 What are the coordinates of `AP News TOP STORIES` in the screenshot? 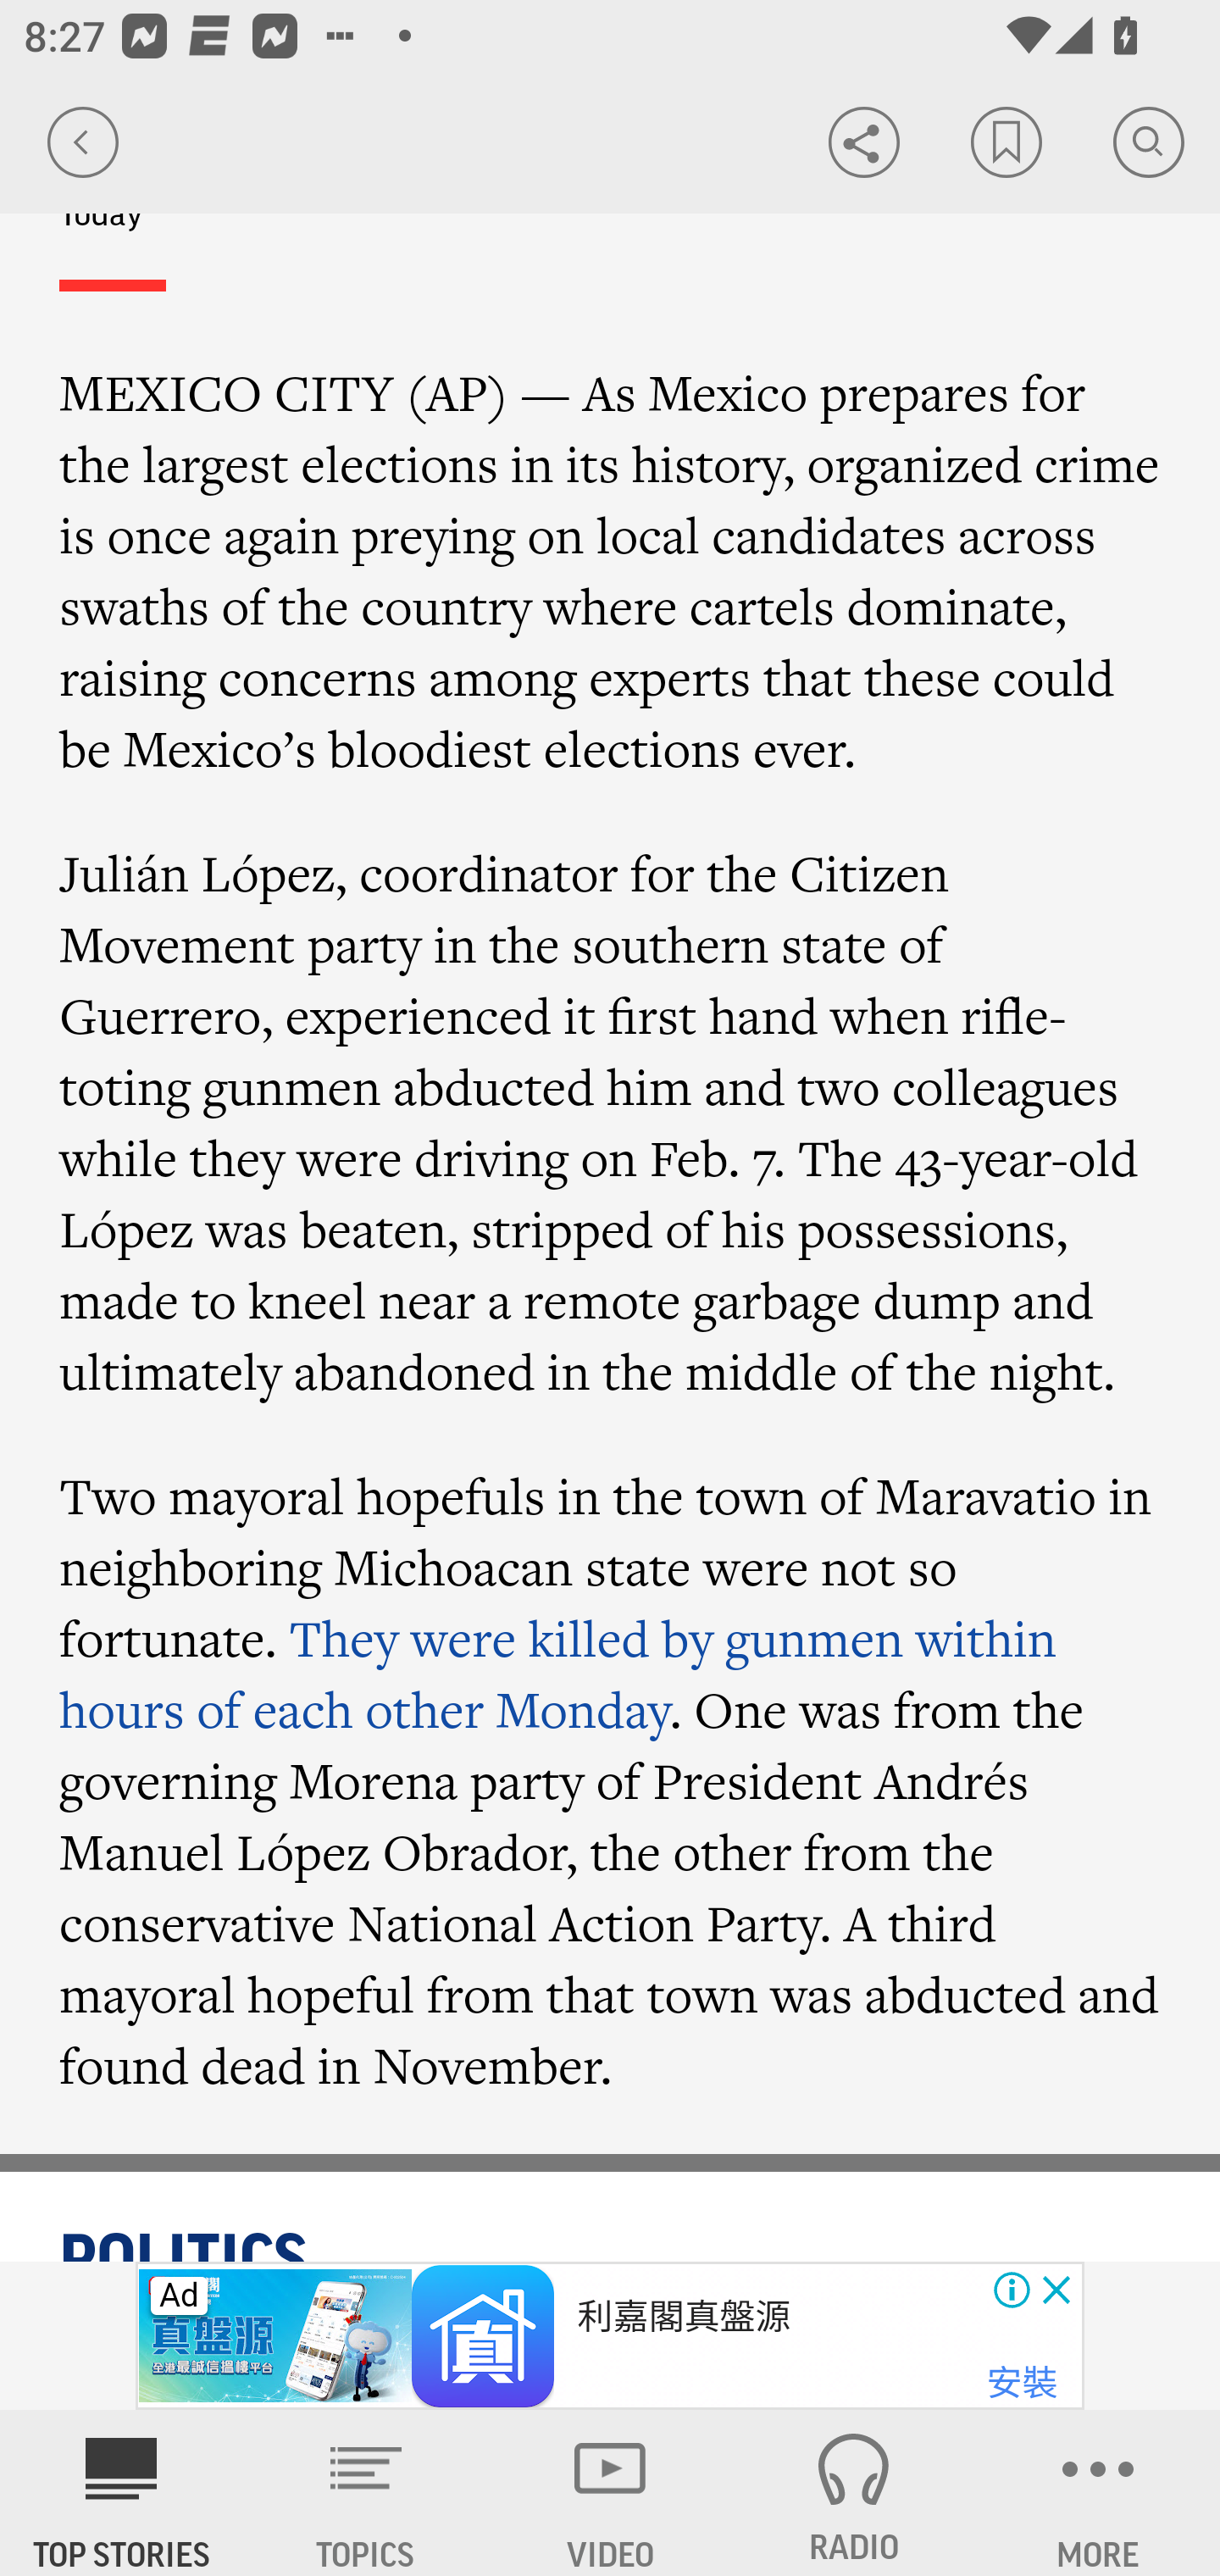 It's located at (122, 2493).